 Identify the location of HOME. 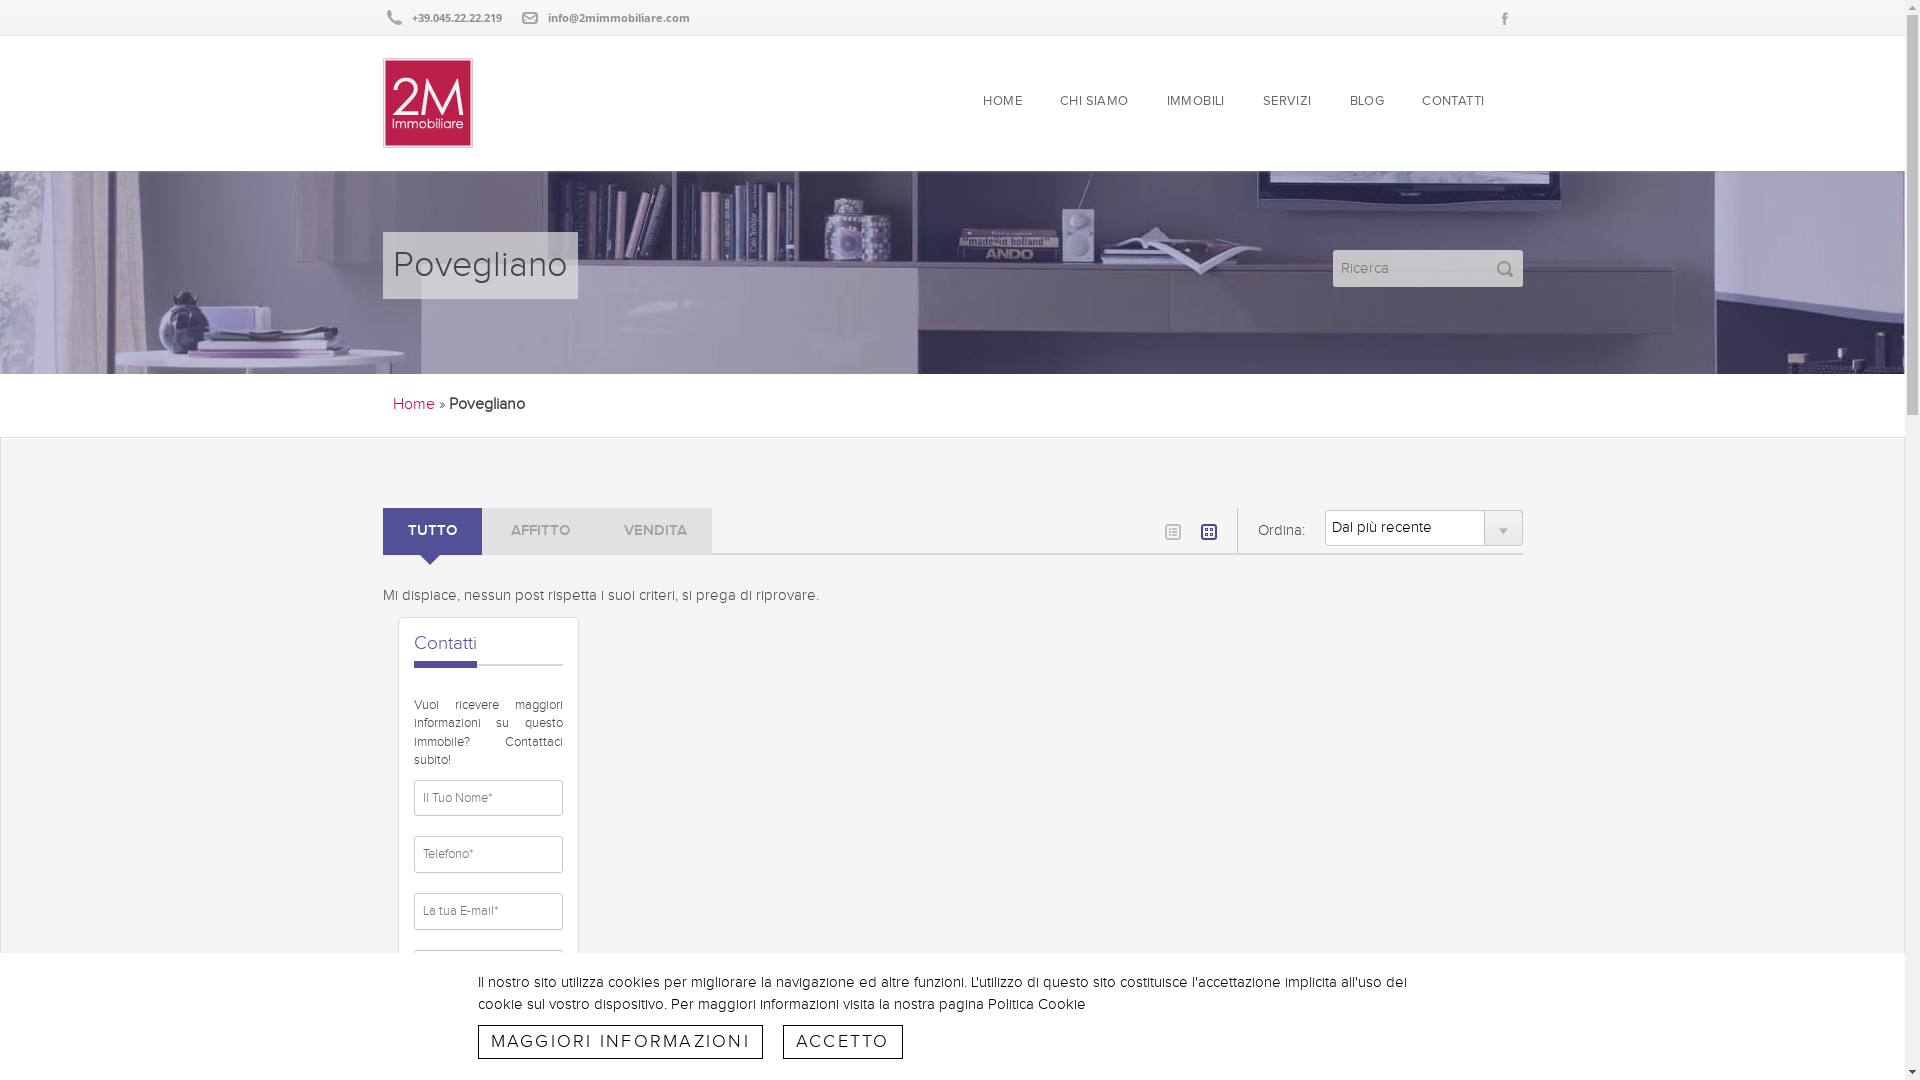
(1002, 102).